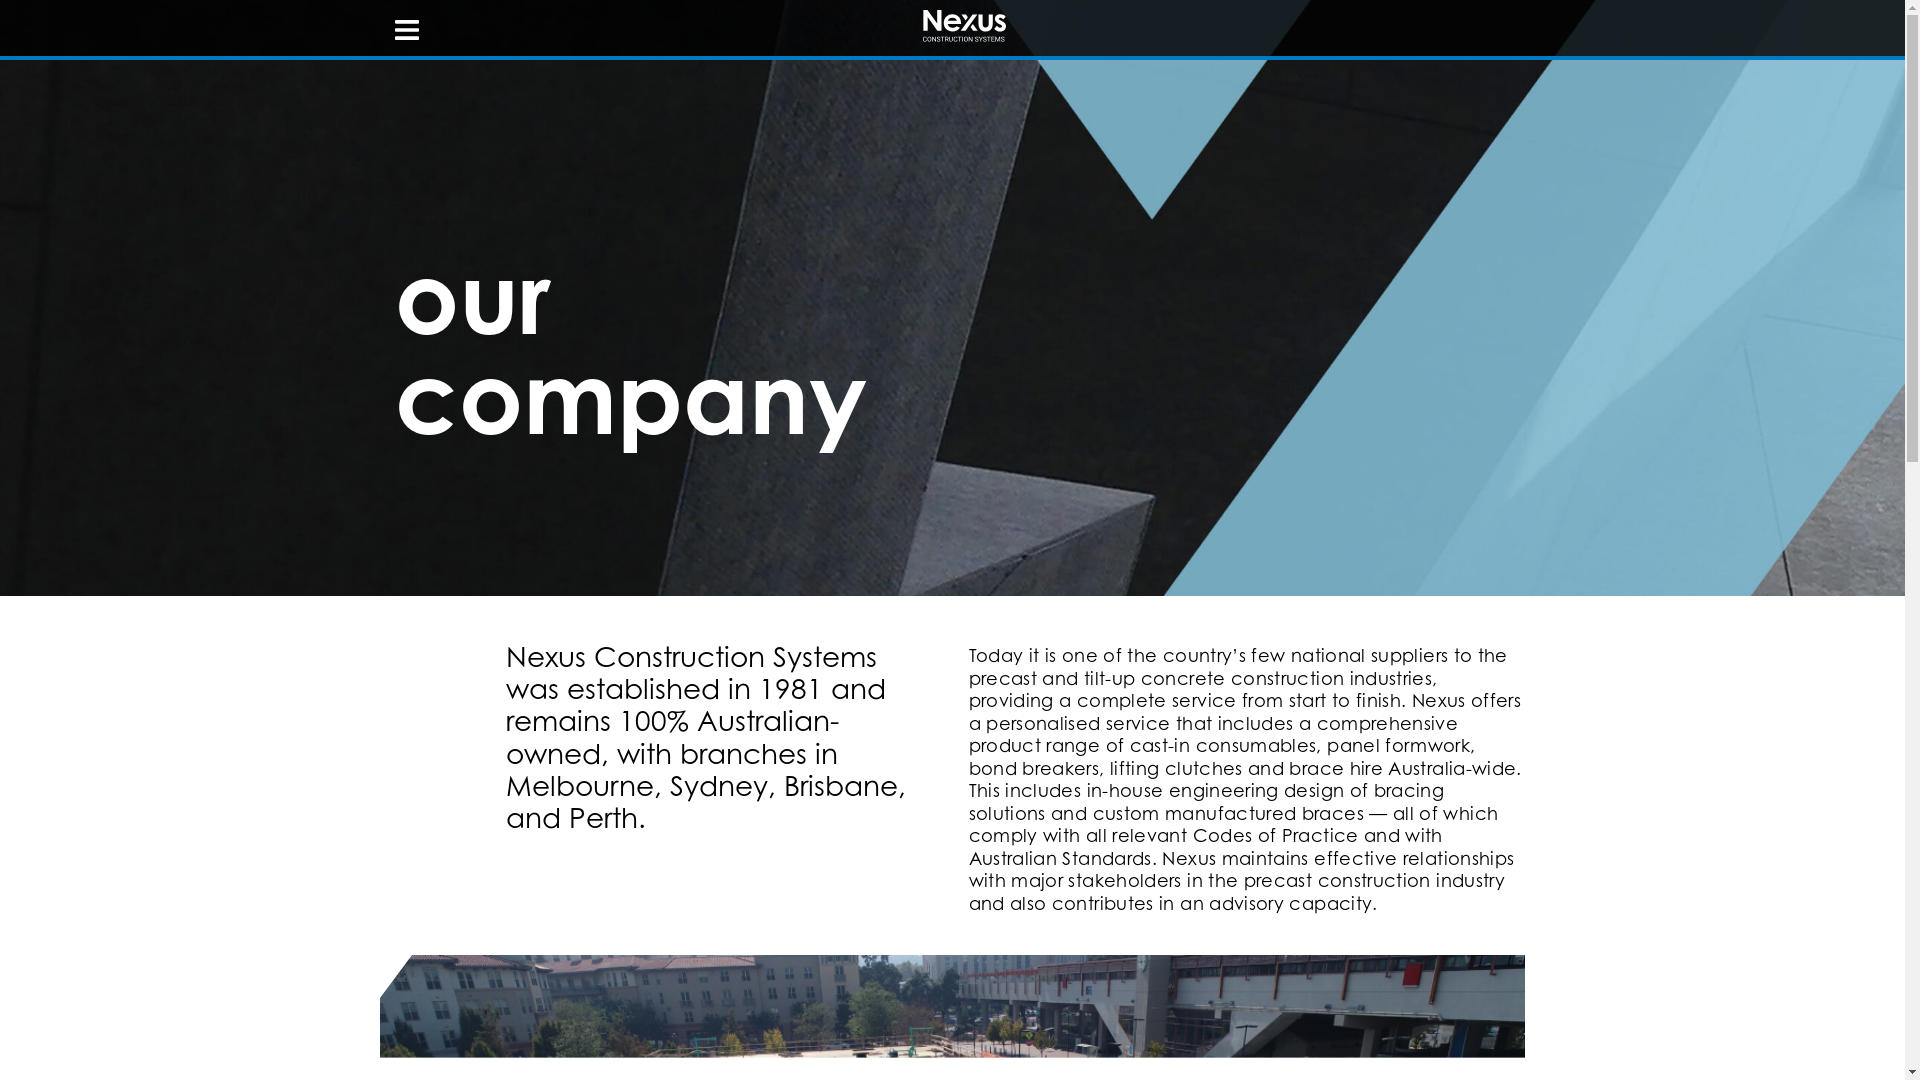 This screenshot has height=1080, width=1920. Describe the element at coordinates (952, 298) in the screenshot. I see `our-company` at that location.